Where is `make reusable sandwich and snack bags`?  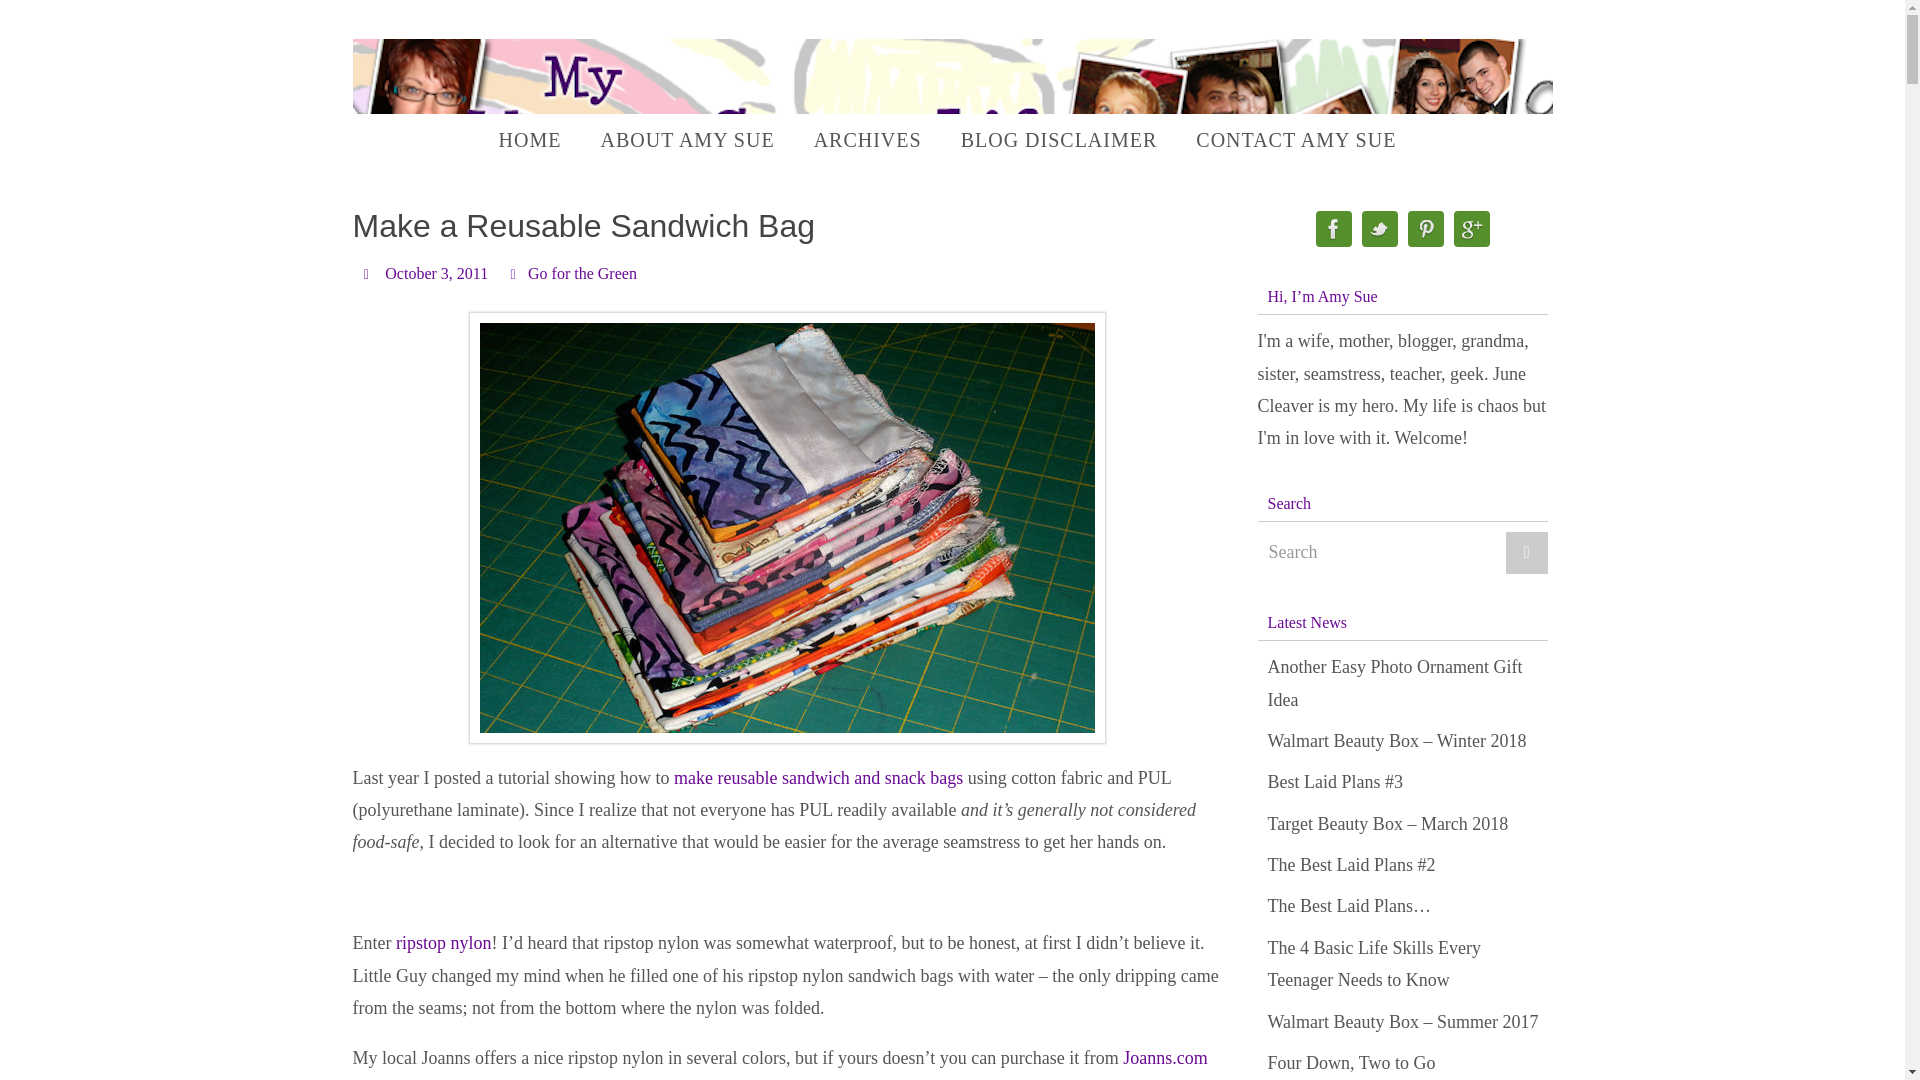 make reusable sandwich and snack bags is located at coordinates (818, 778).